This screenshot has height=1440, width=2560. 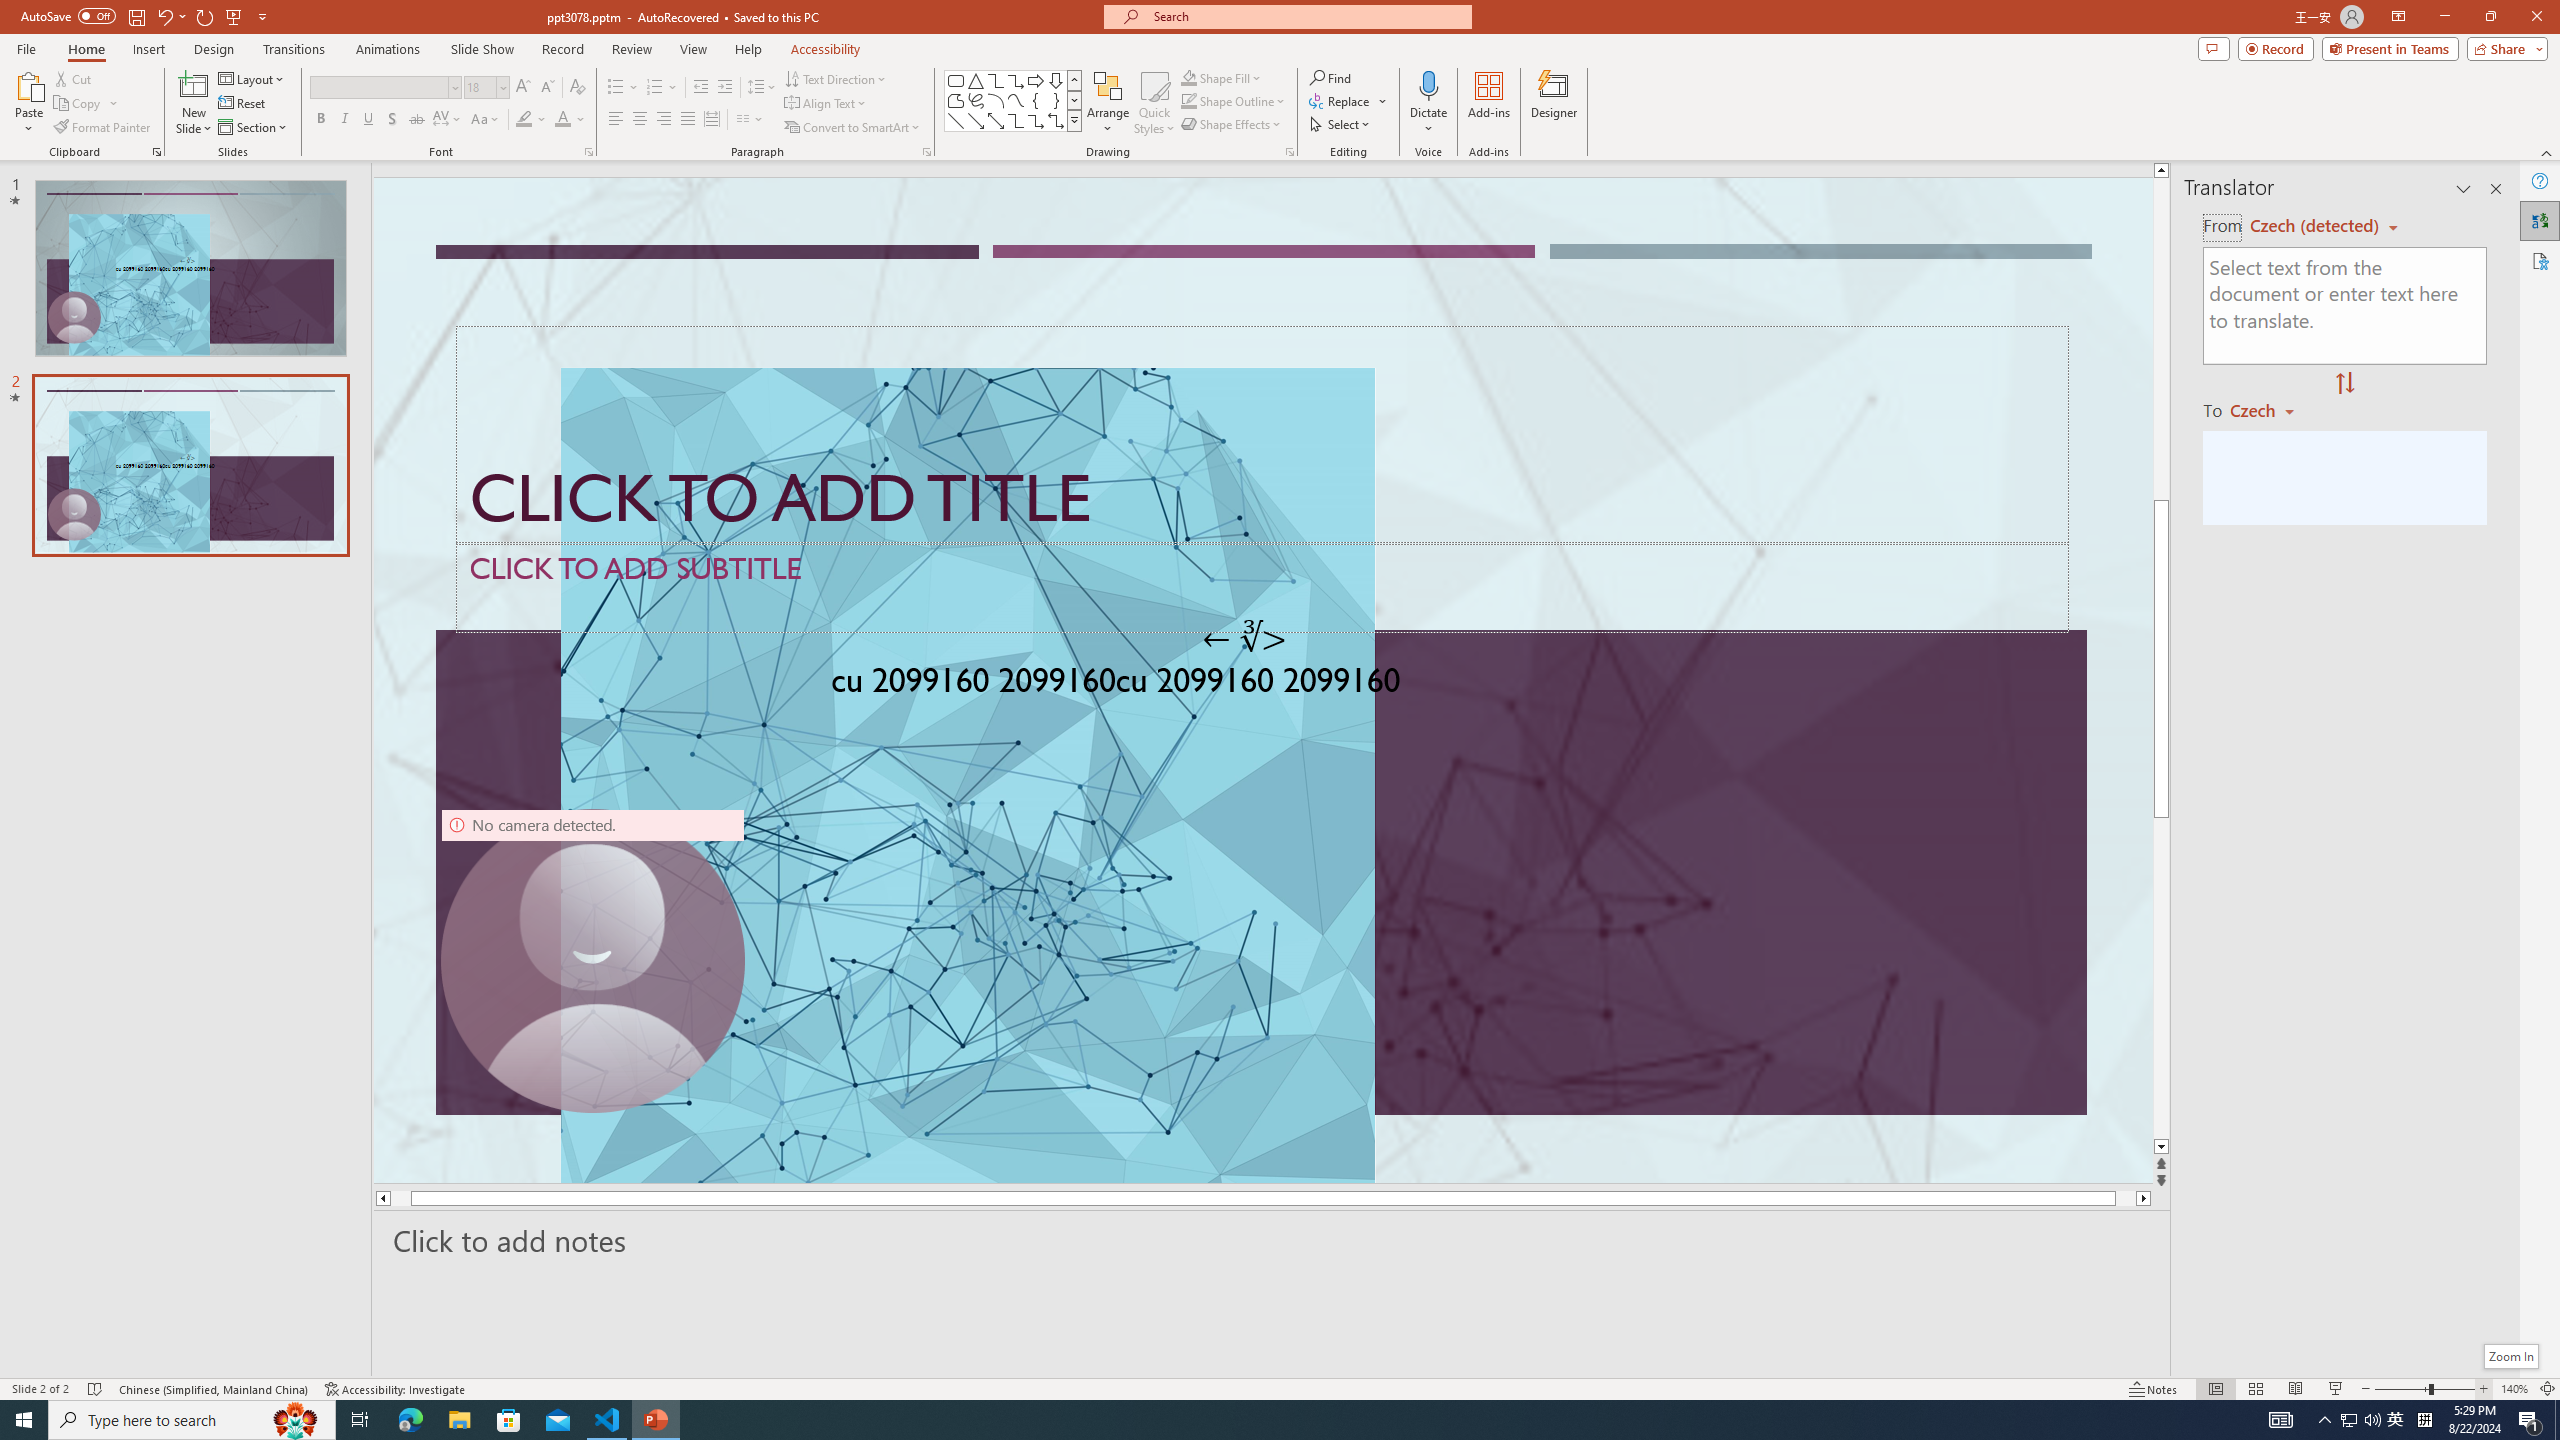 What do you see at coordinates (1262, 587) in the screenshot?
I see `Subtitle TextBox` at bounding box center [1262, 587].